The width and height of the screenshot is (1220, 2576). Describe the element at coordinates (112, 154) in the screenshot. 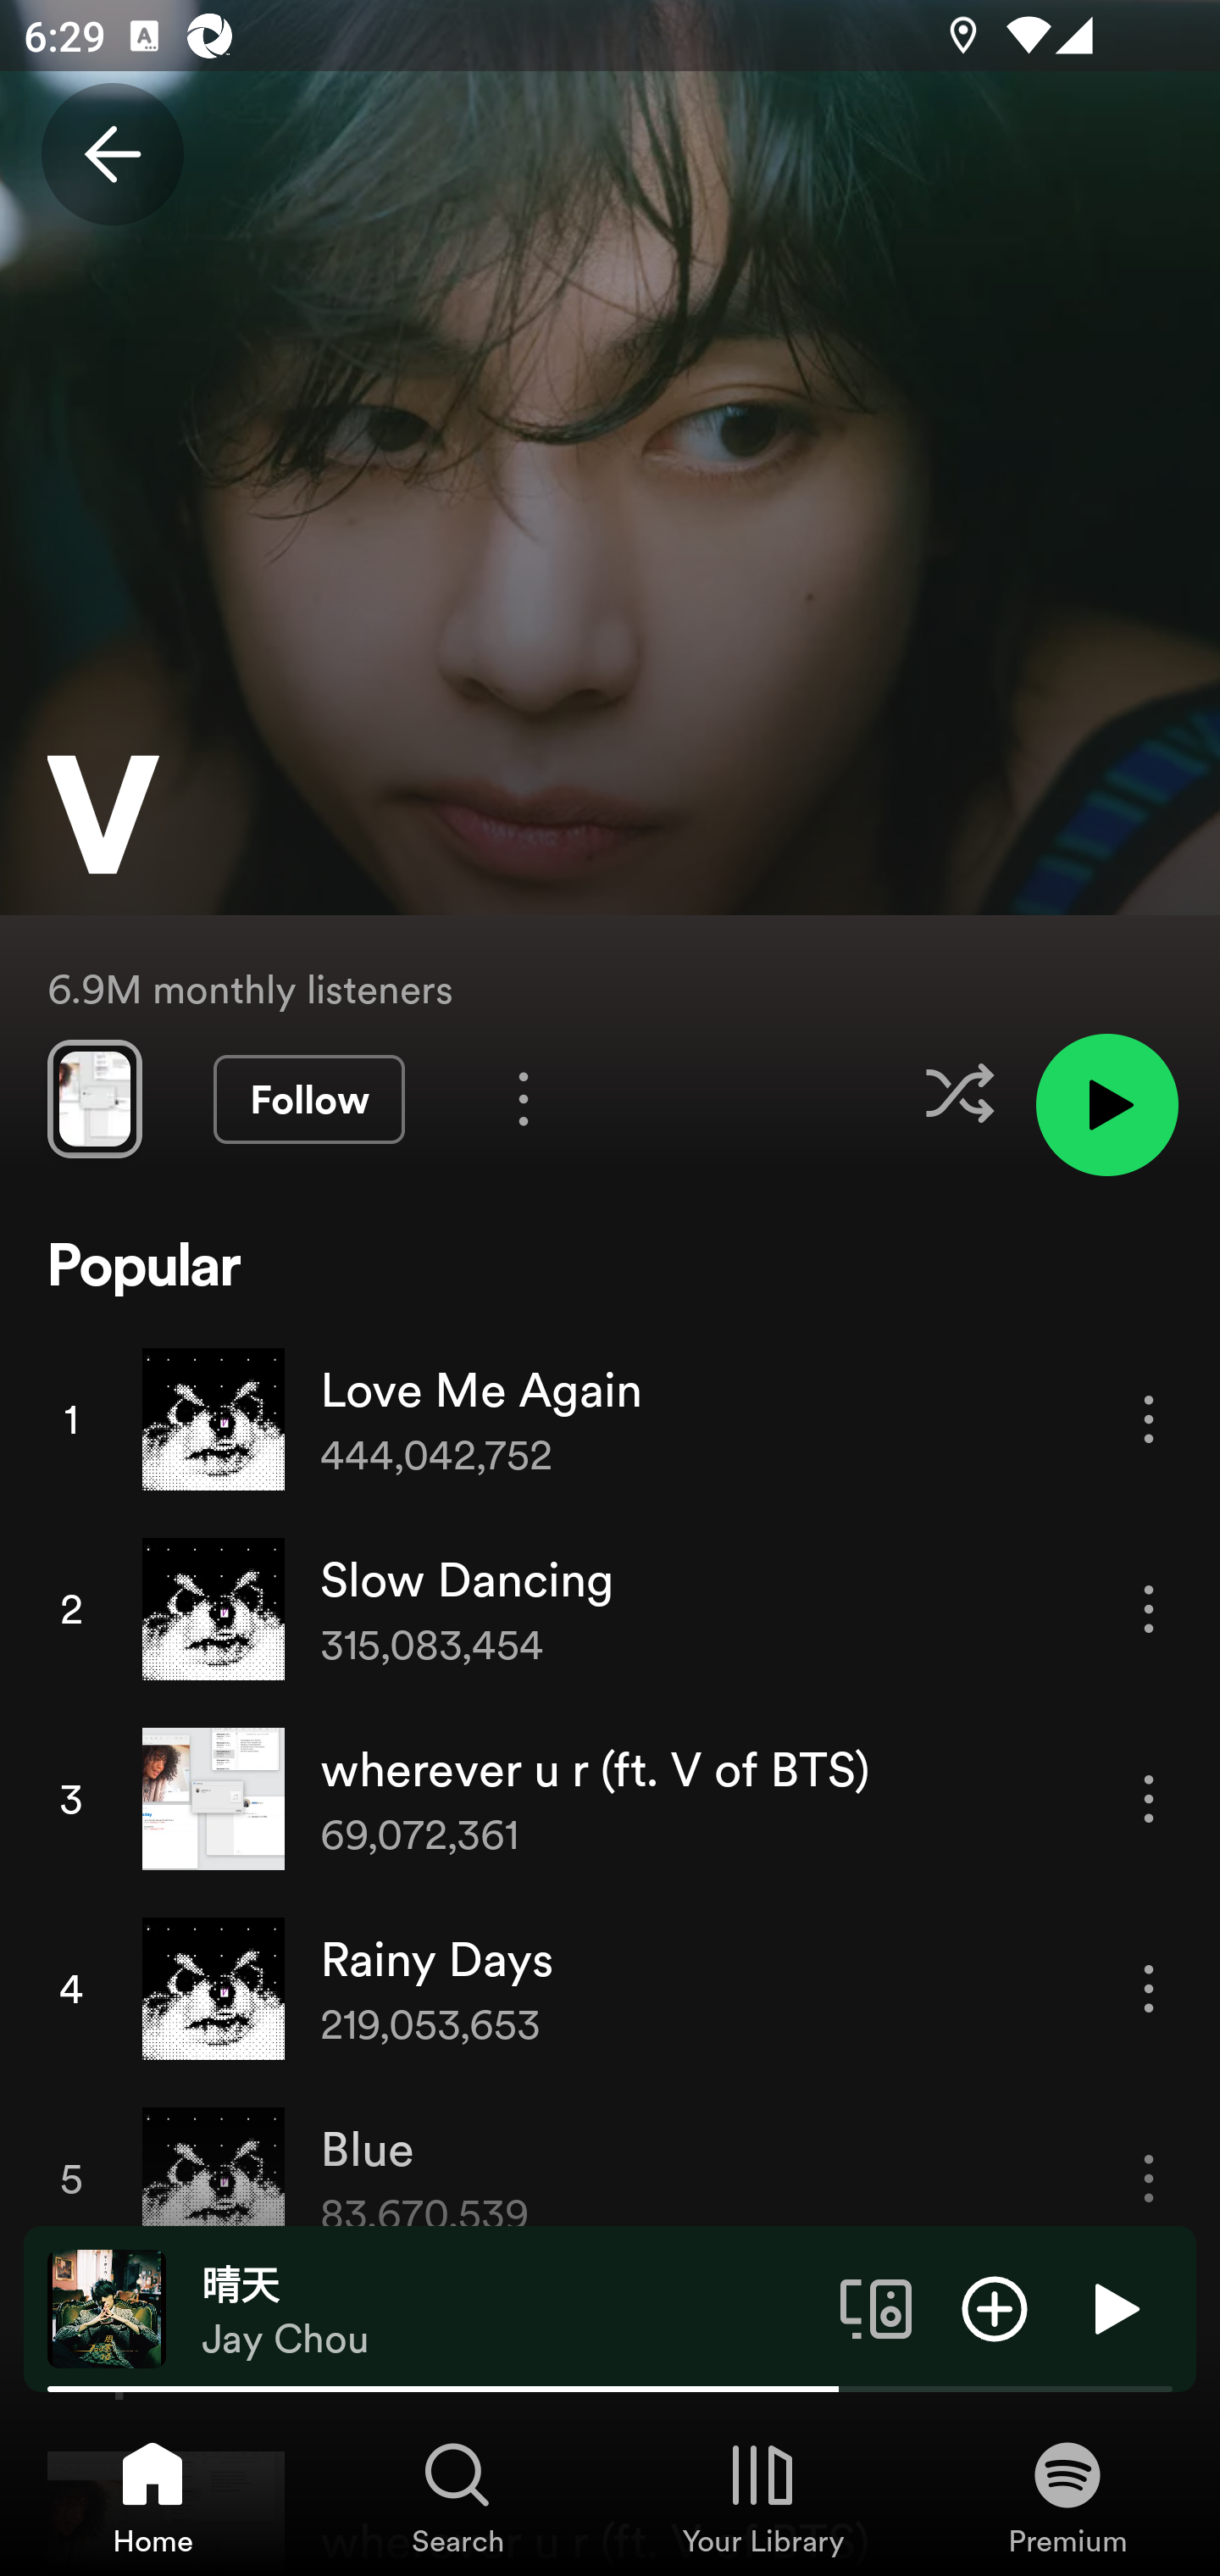

I see `Back` at that location.